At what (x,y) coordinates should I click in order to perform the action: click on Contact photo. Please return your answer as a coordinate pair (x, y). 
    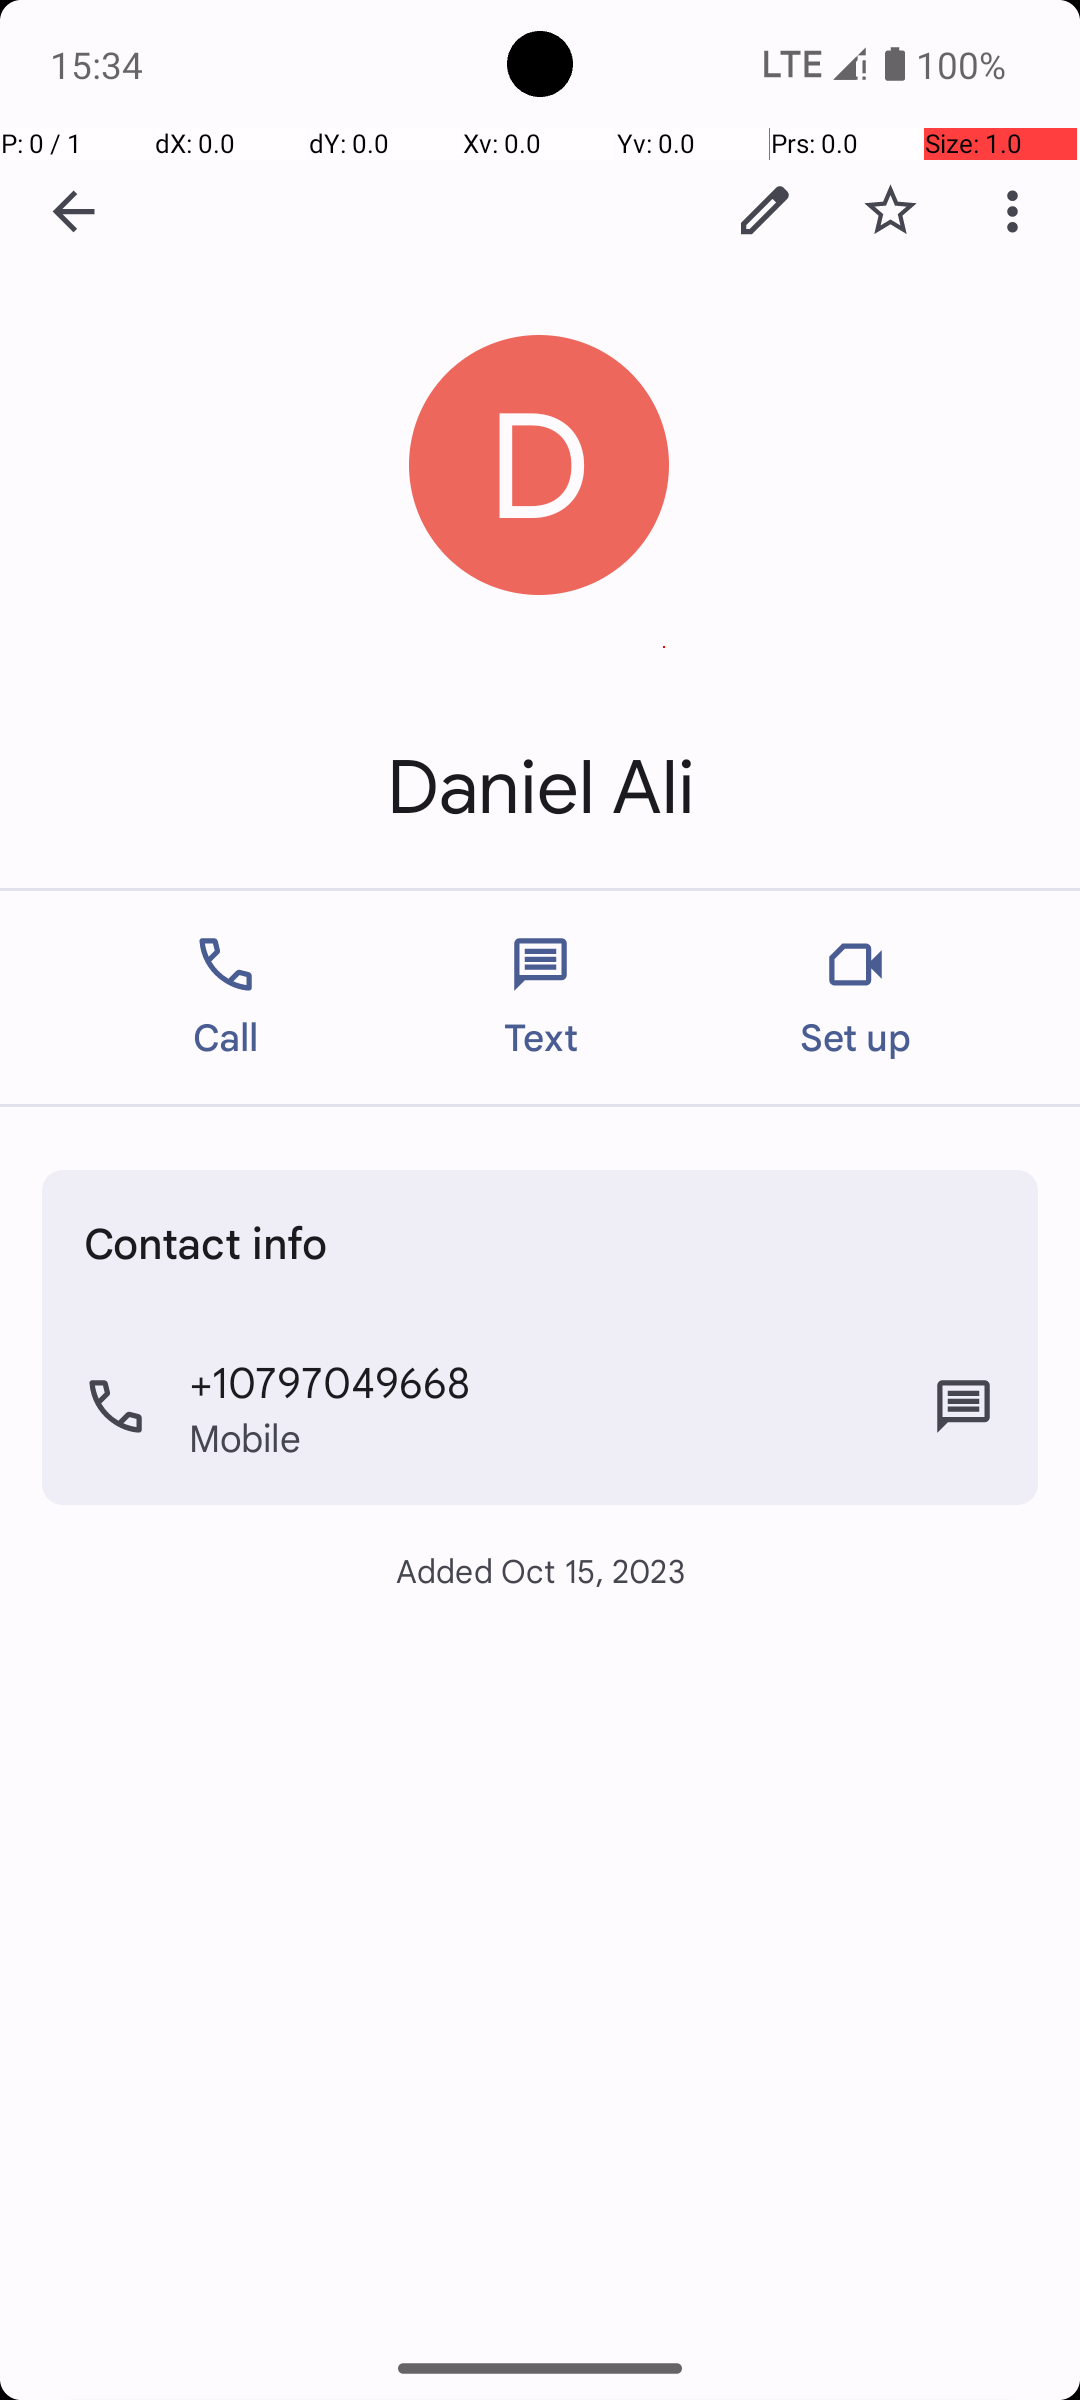
    Looking at the image, I should click on (540, 466).